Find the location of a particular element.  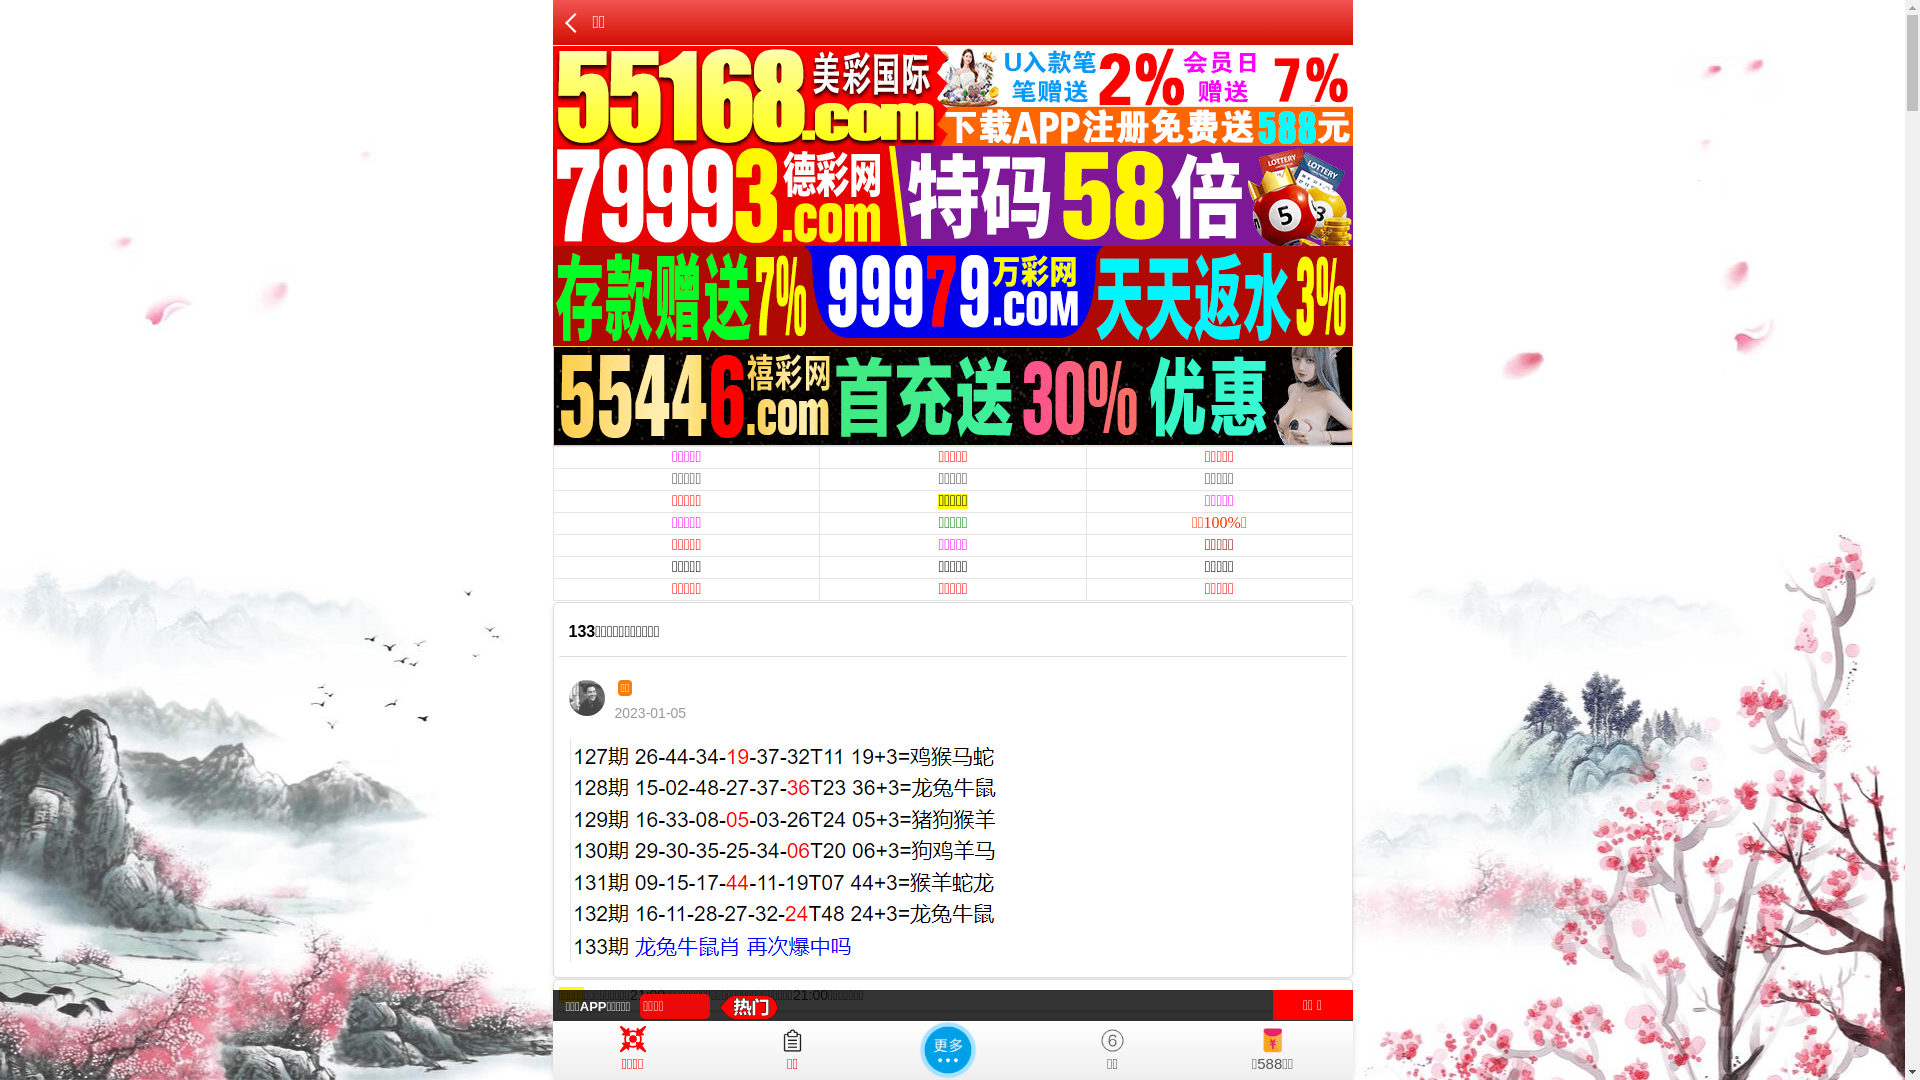

1005 is located at coordinates (902, 1050).